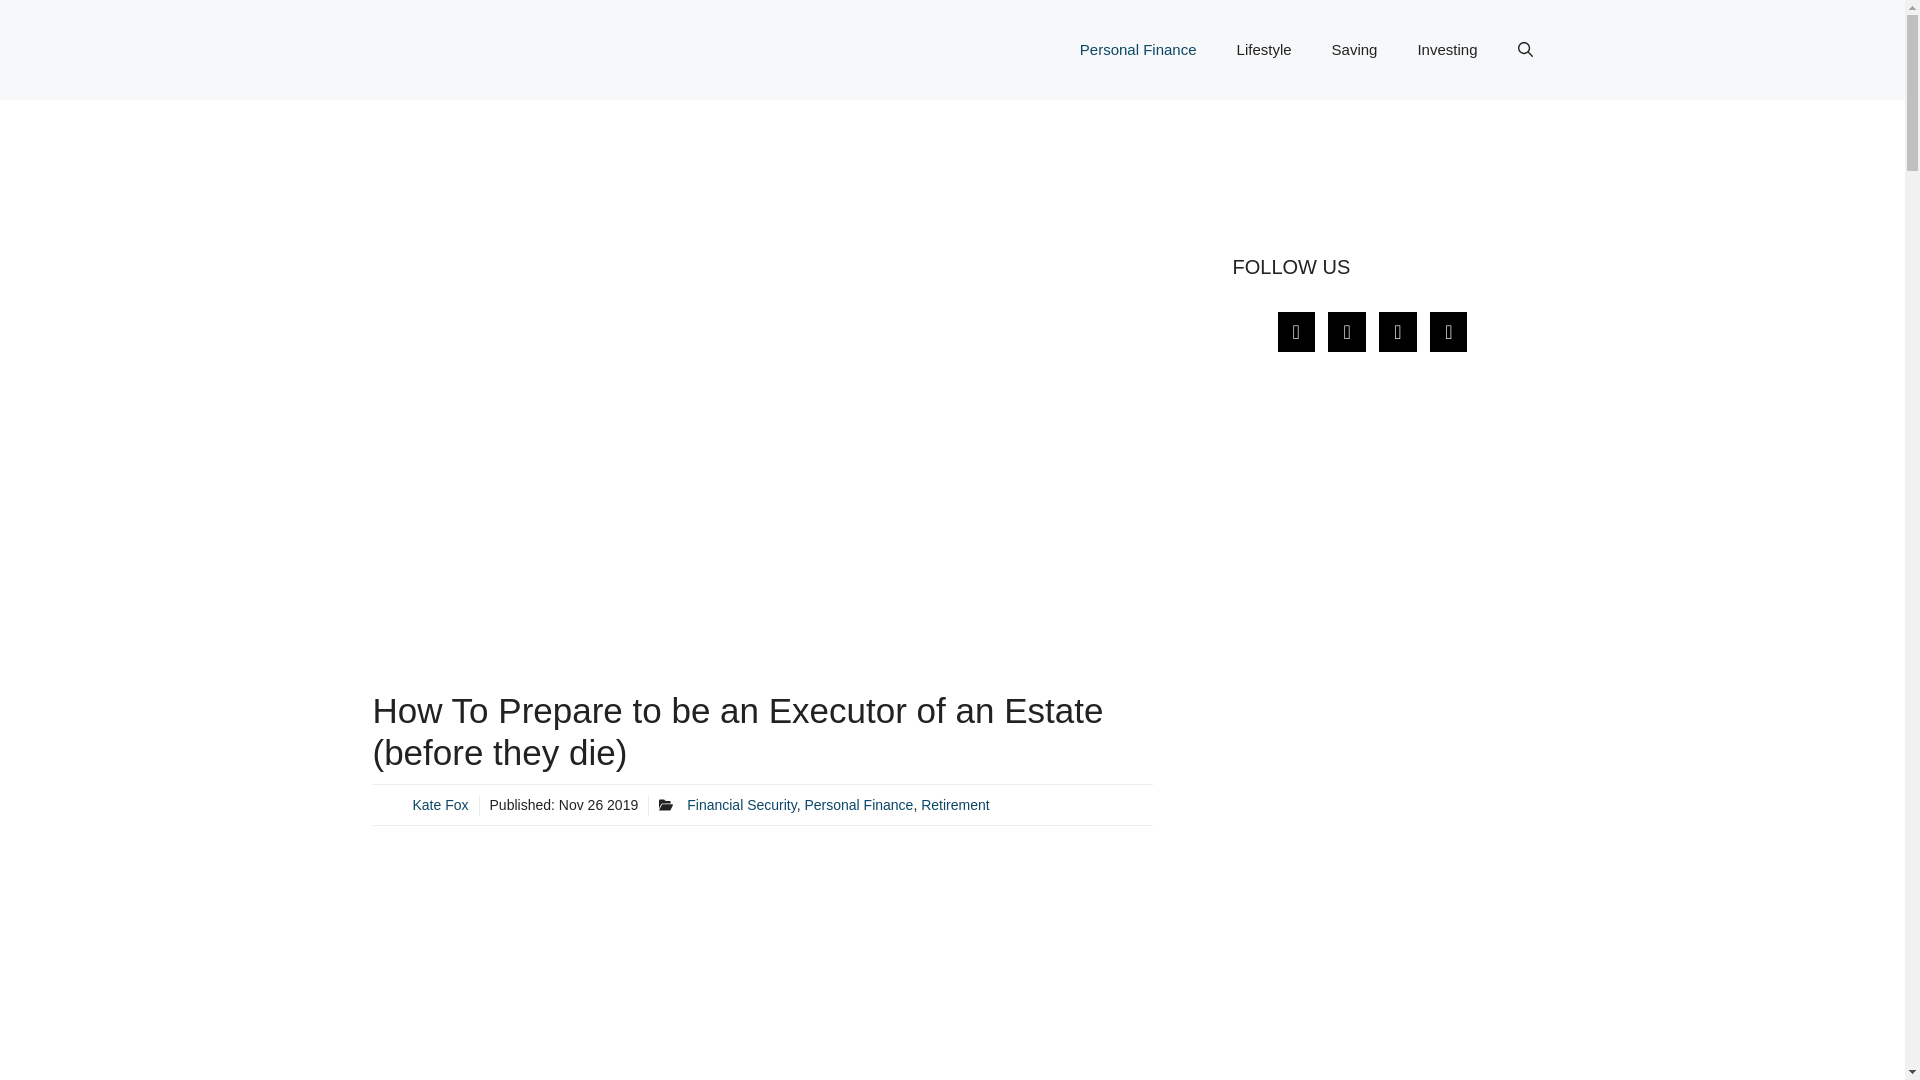 The height and width of the screenshot is (1080, 1920). Describe the element at coordinates (1354, 50) in the screenshot. I see `Saving` at that location.